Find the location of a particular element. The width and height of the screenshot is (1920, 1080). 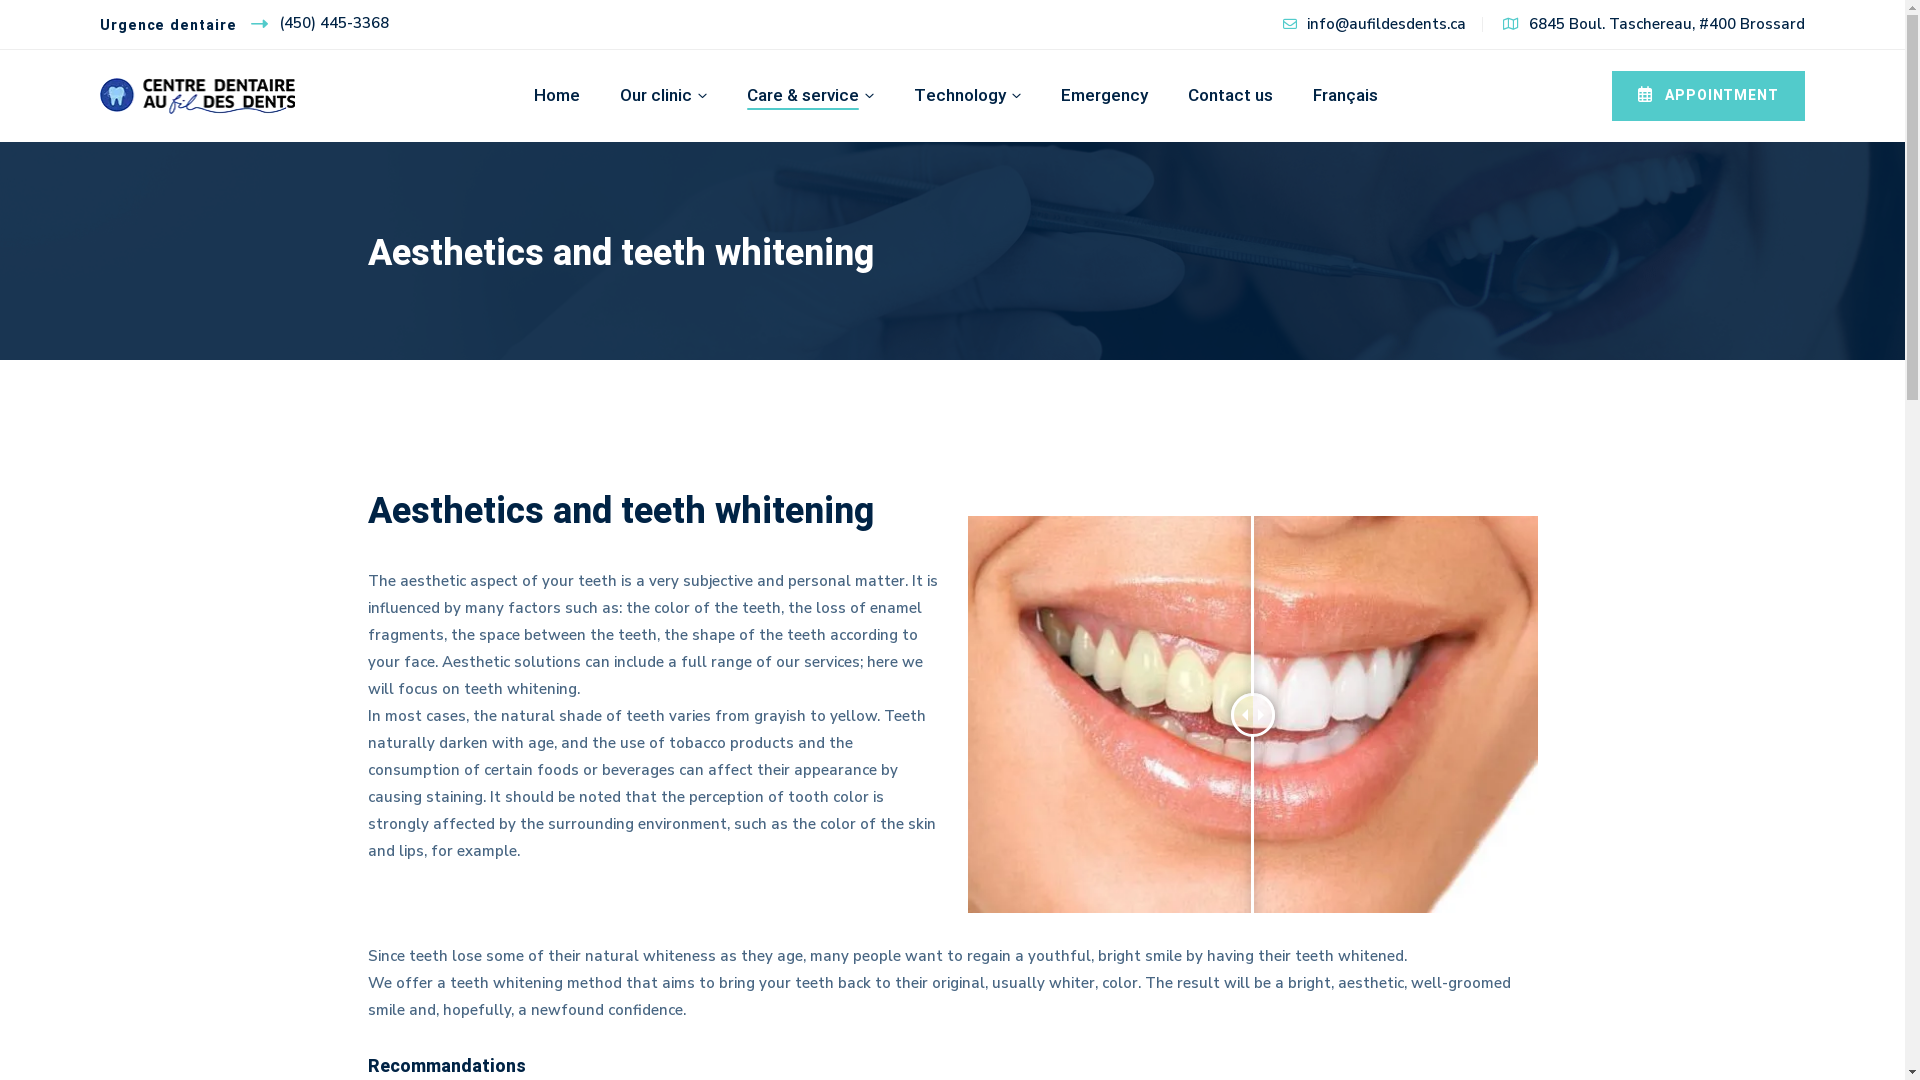

Care & service is located at coordinates (810, 96).